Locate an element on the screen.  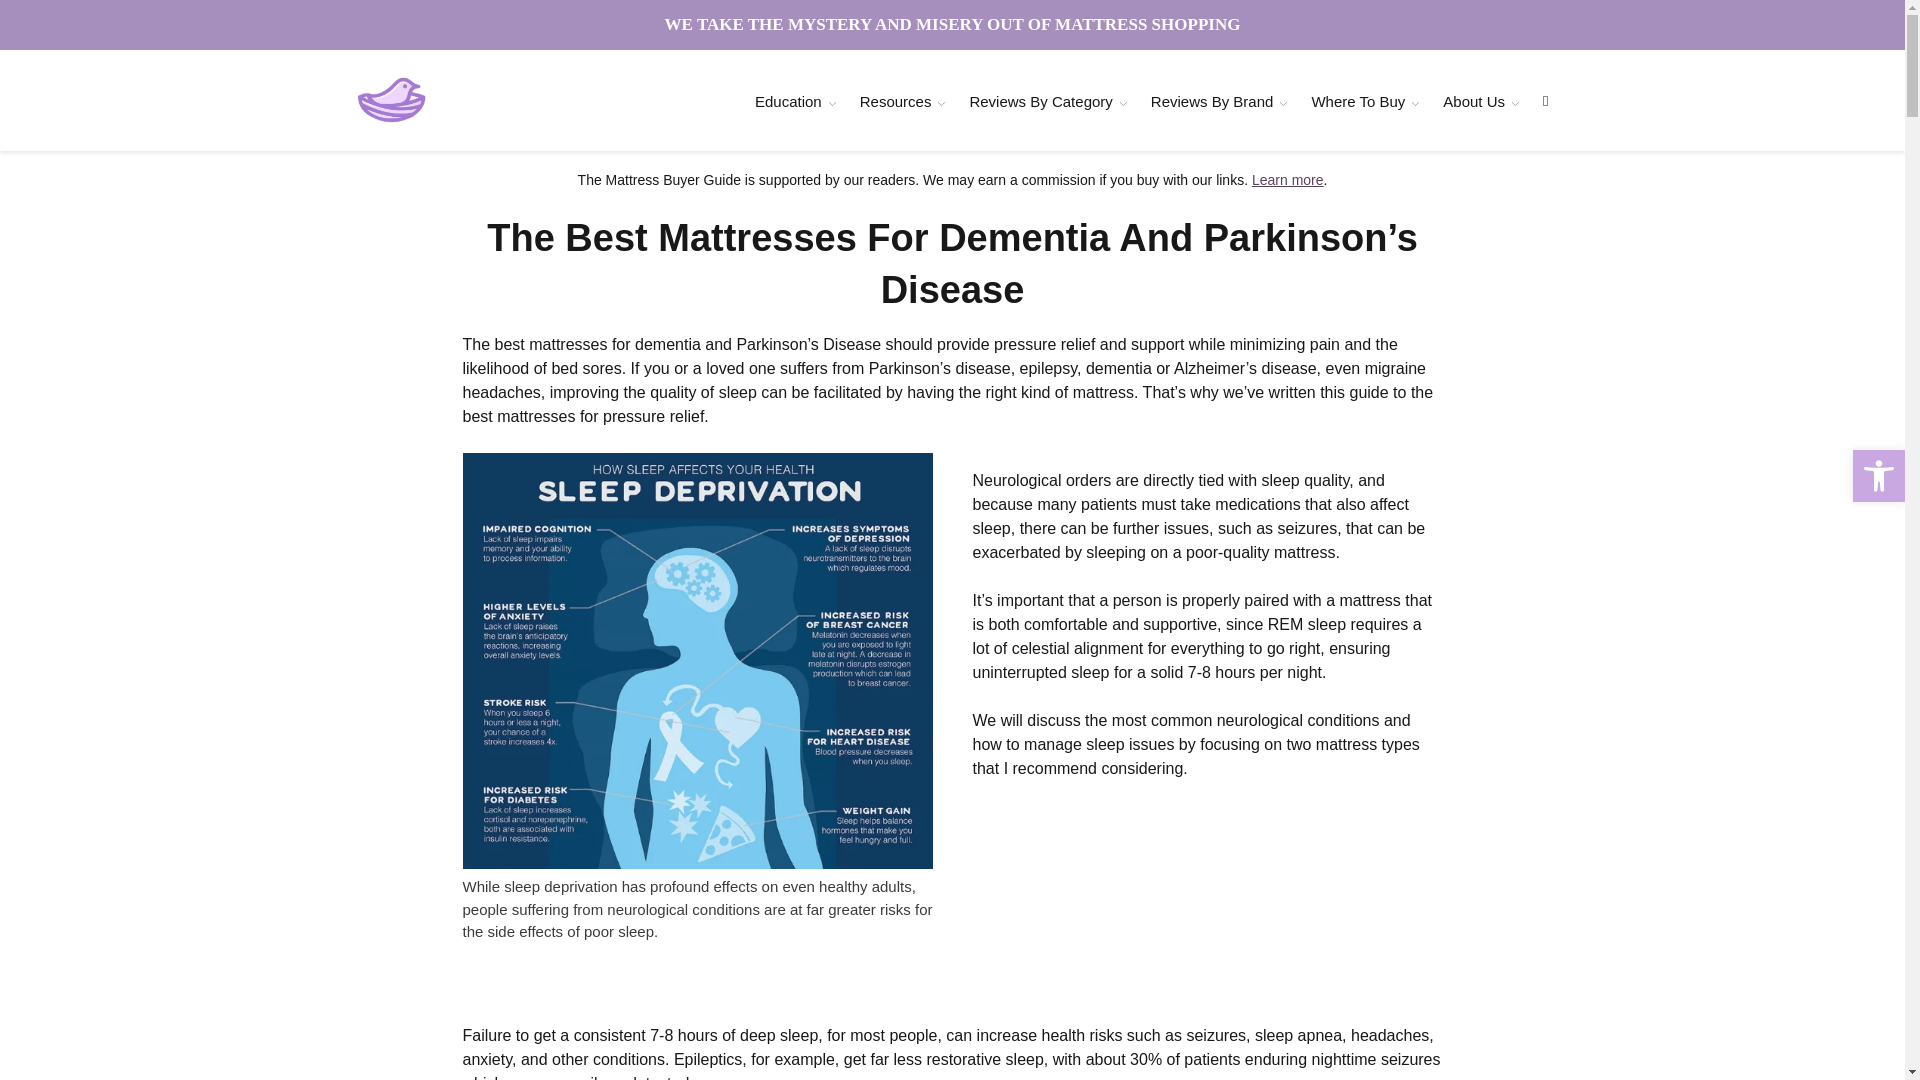
Reviews By Category is located at coordinates (1040, 101).